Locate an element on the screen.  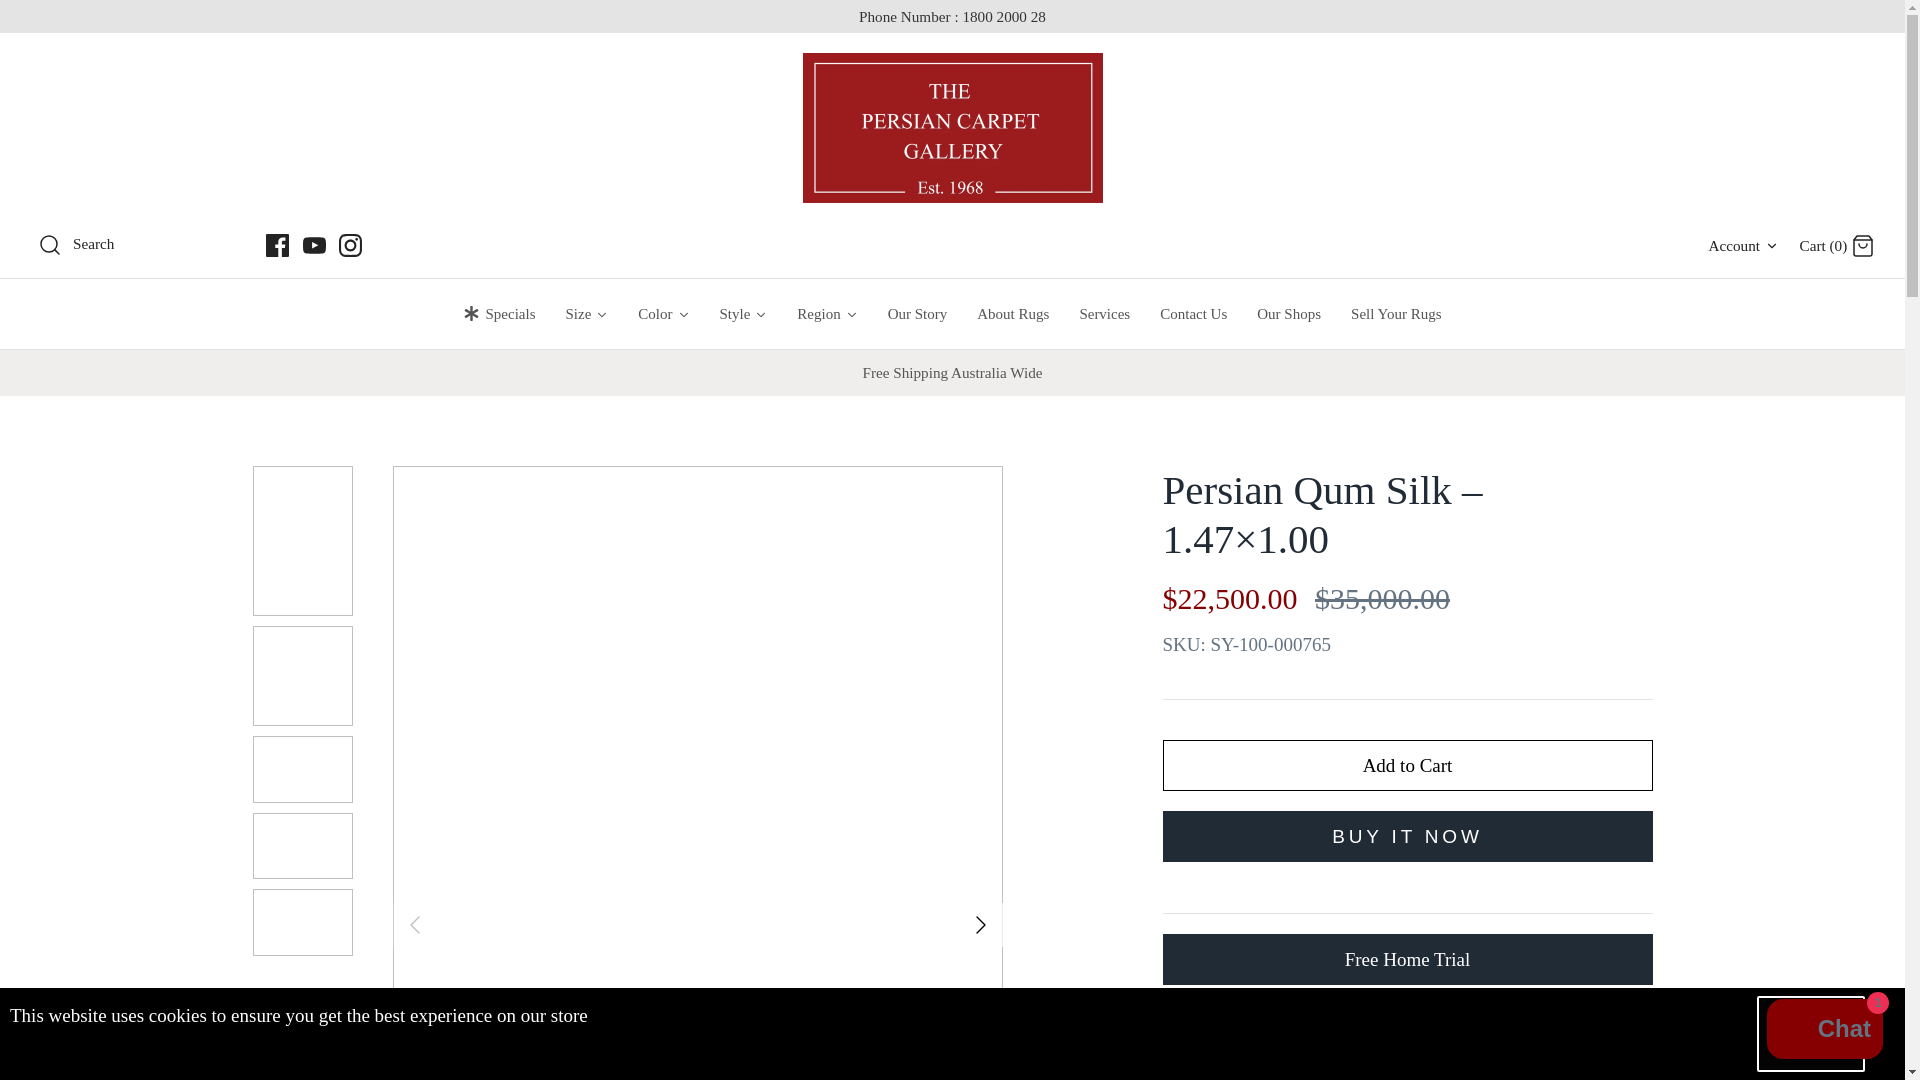
Left is located at coordinates (414, 924).